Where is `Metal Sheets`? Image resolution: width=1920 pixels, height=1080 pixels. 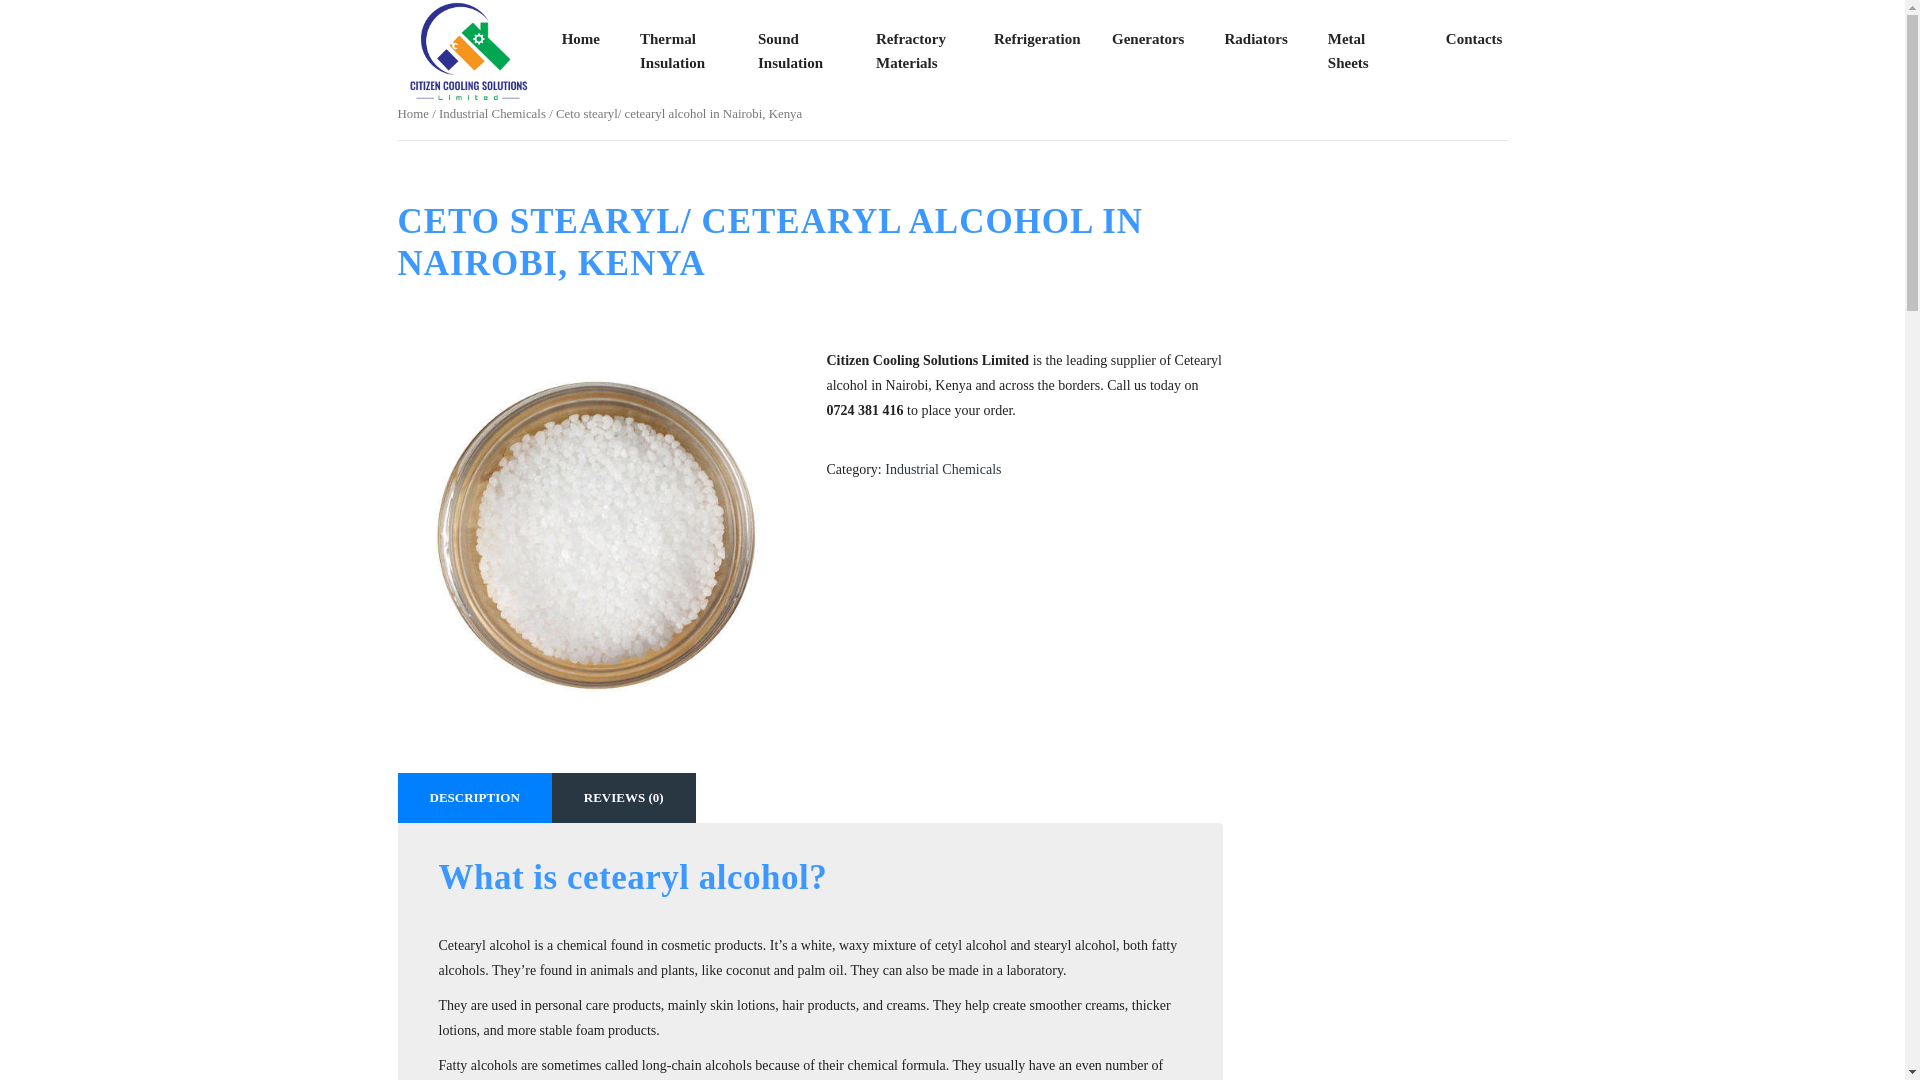 Metal Sheets is located at coordinates (1366, 52).